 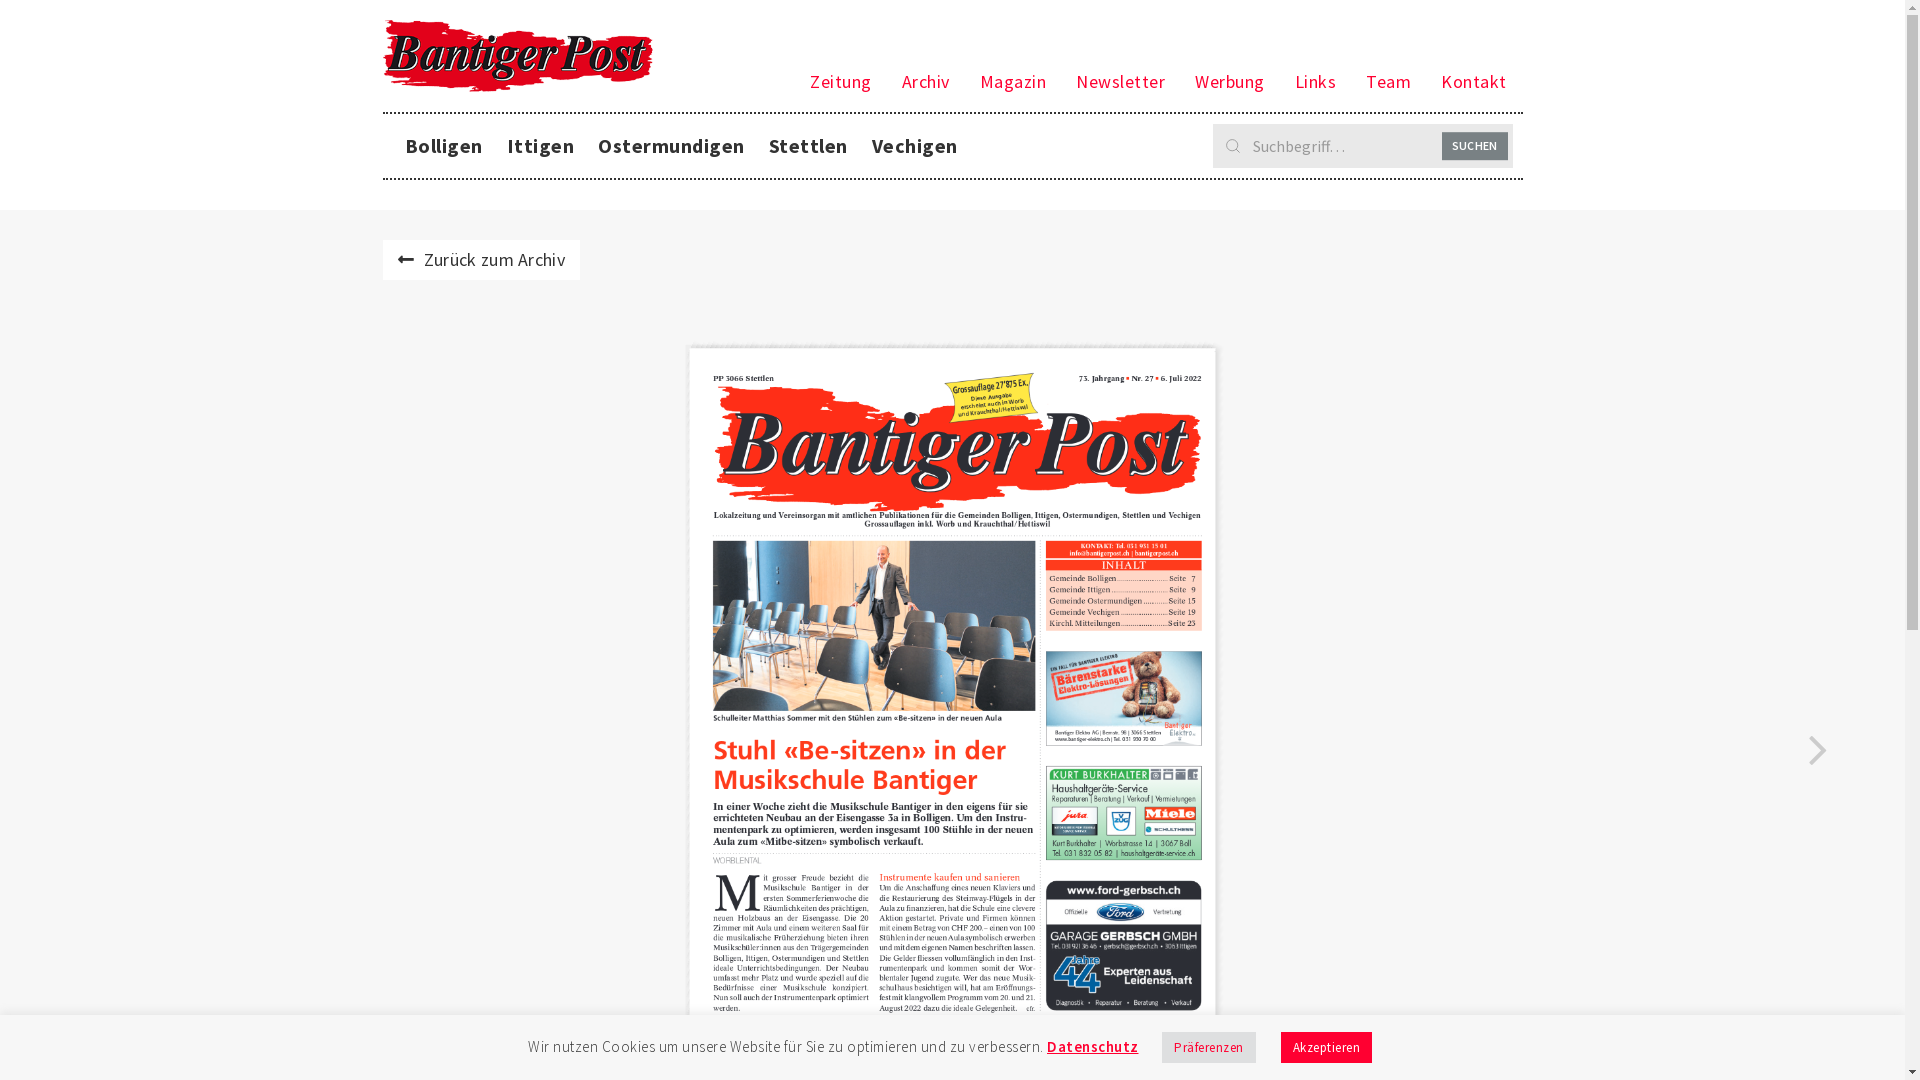 What do you see at coordinates (1120, 82) in the screenshot?
I see `Newsletter` at bounding box center [1120, 82].